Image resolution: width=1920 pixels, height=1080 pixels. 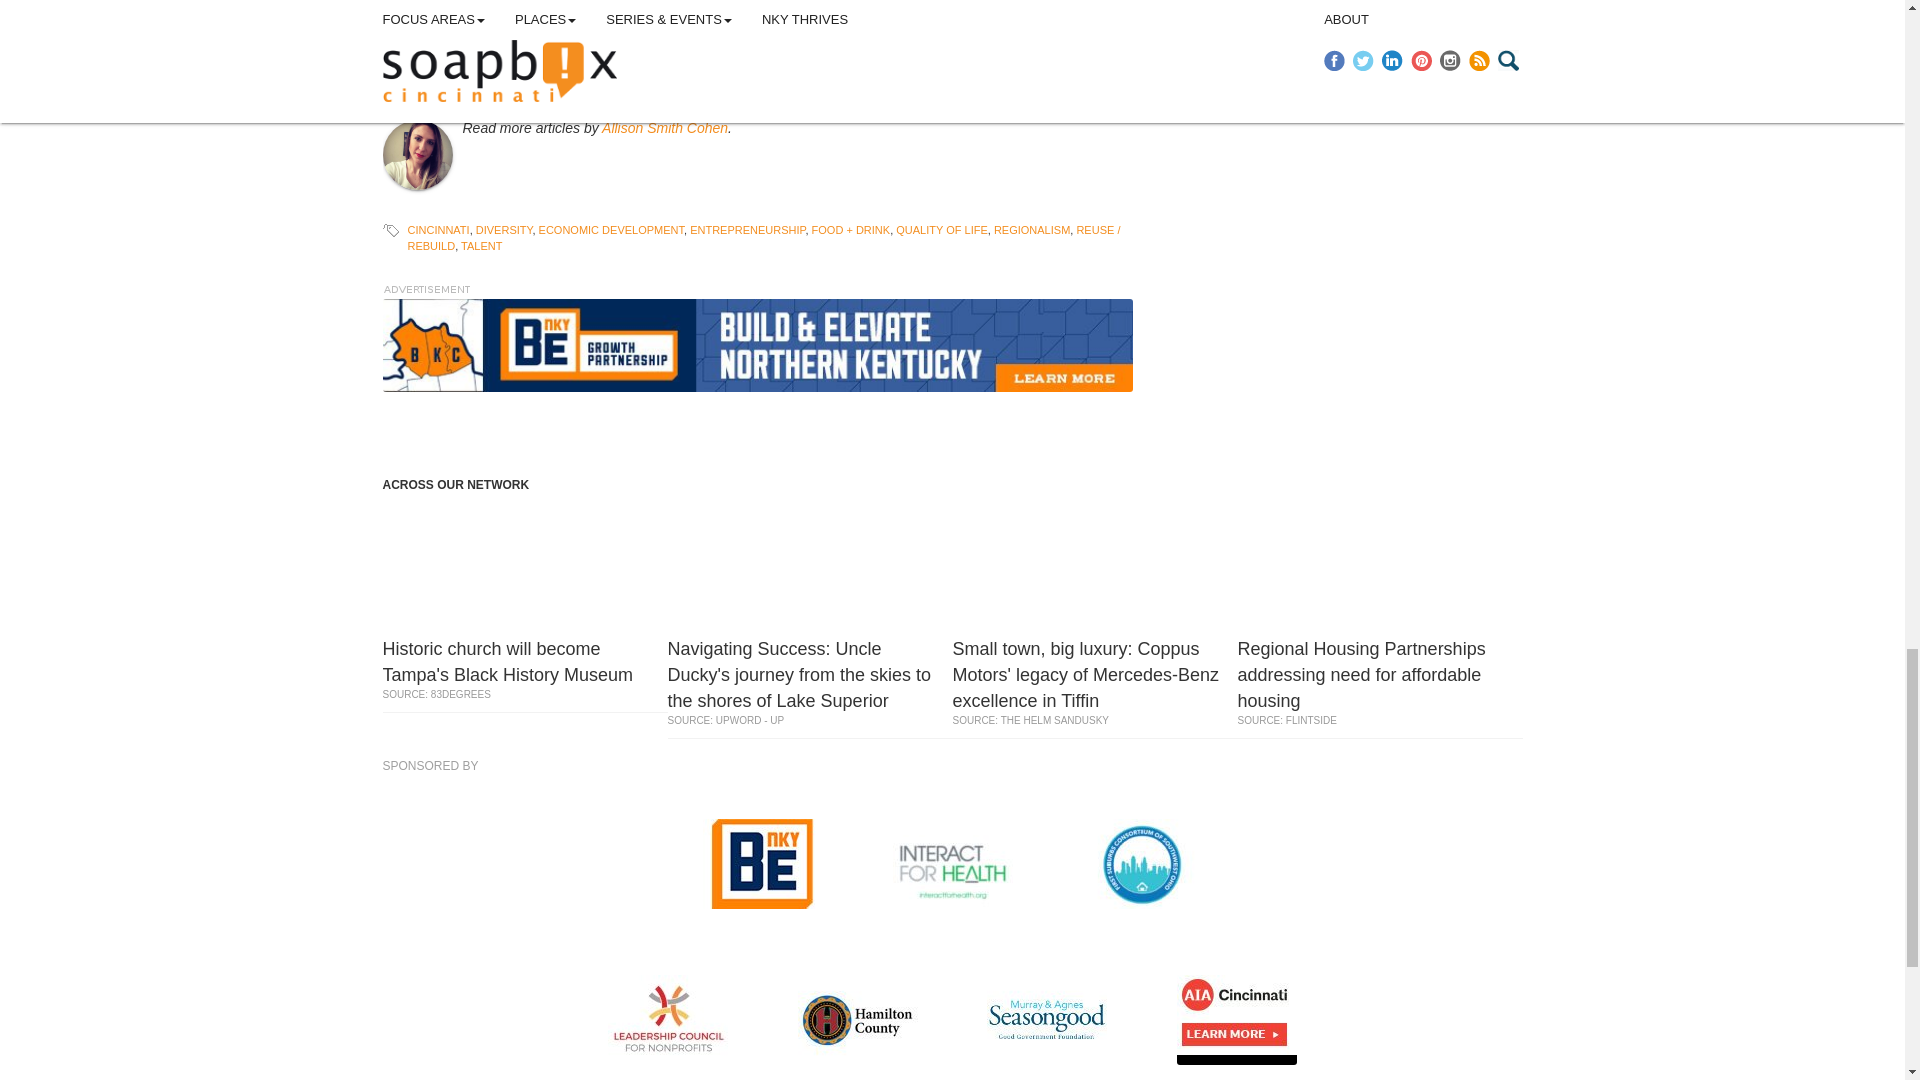 What do you see at coordinates (746, 230) in the screenshot?
I see `View more stories related to Entrepreneurship` at bounding box center [746, 230].